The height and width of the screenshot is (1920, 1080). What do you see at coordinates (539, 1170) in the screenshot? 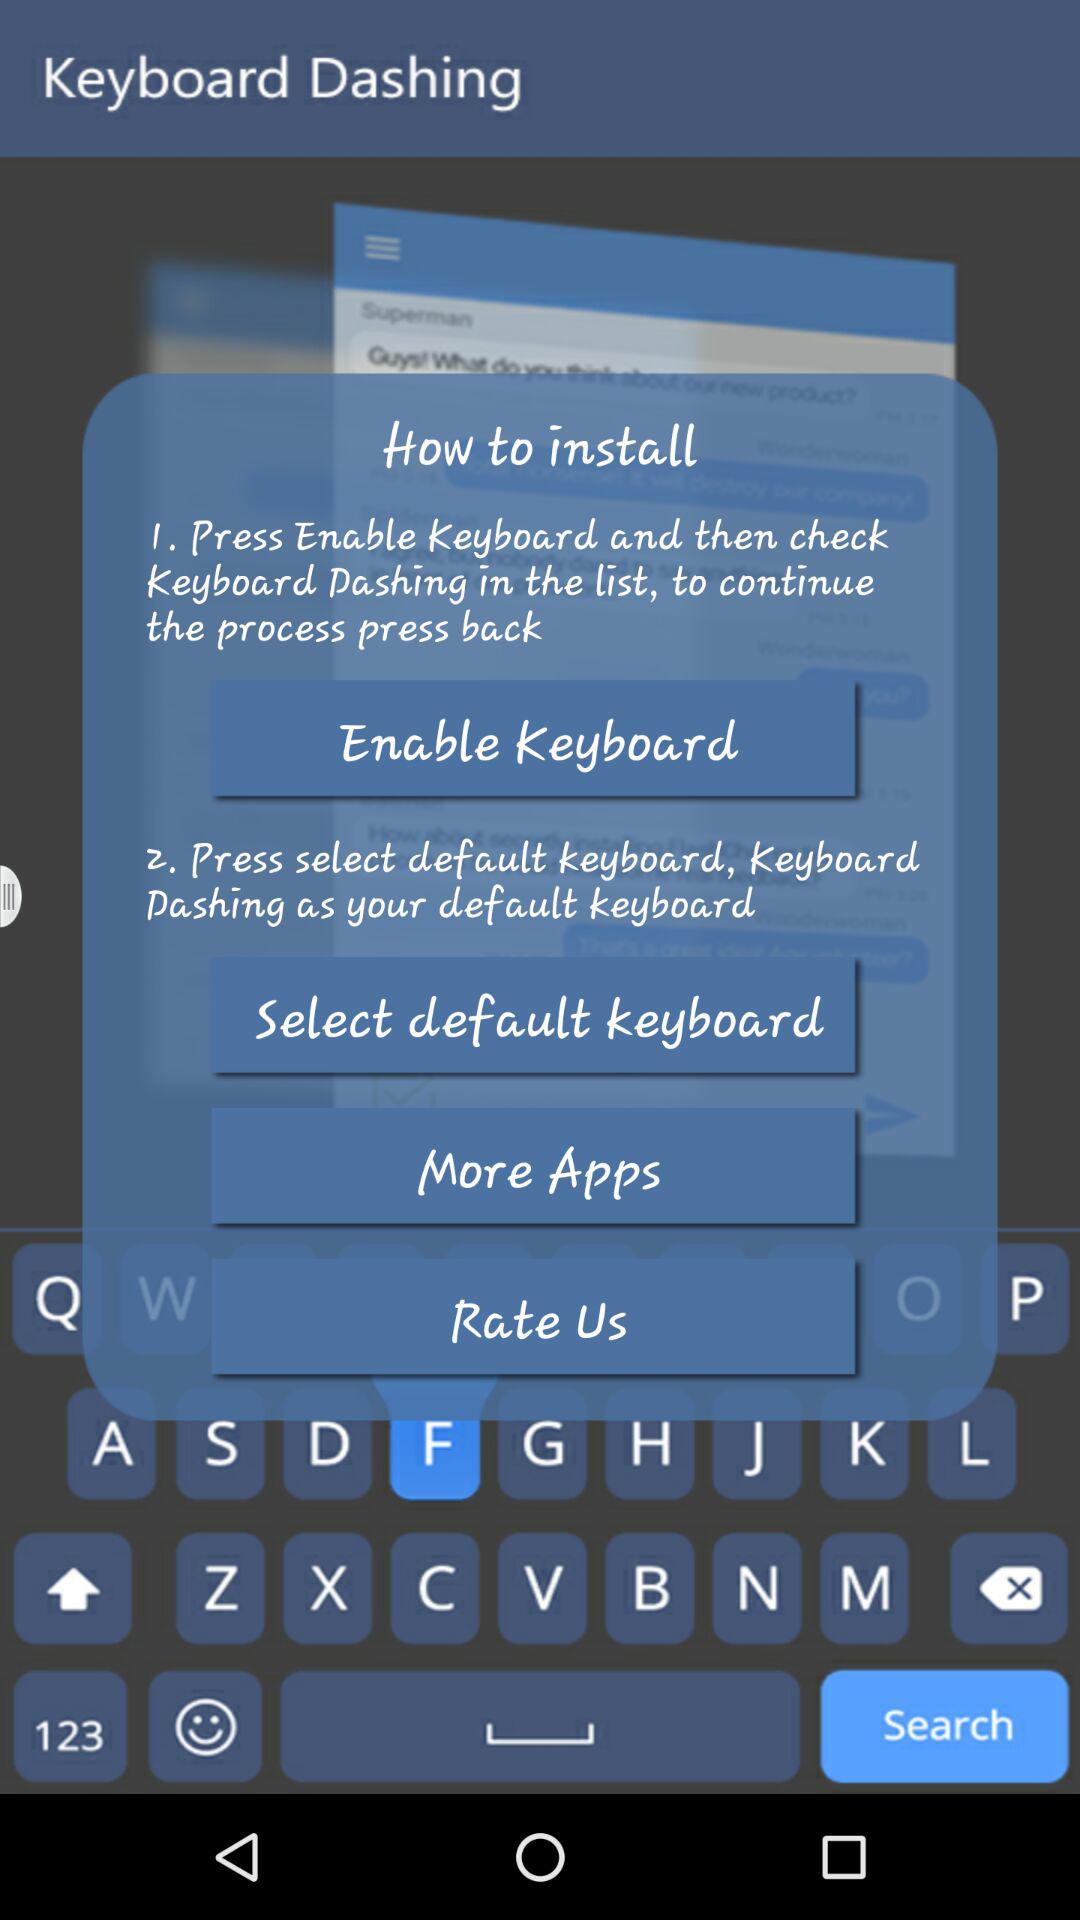
I see `jump to more apps item` at bounding box center [539, 1170].